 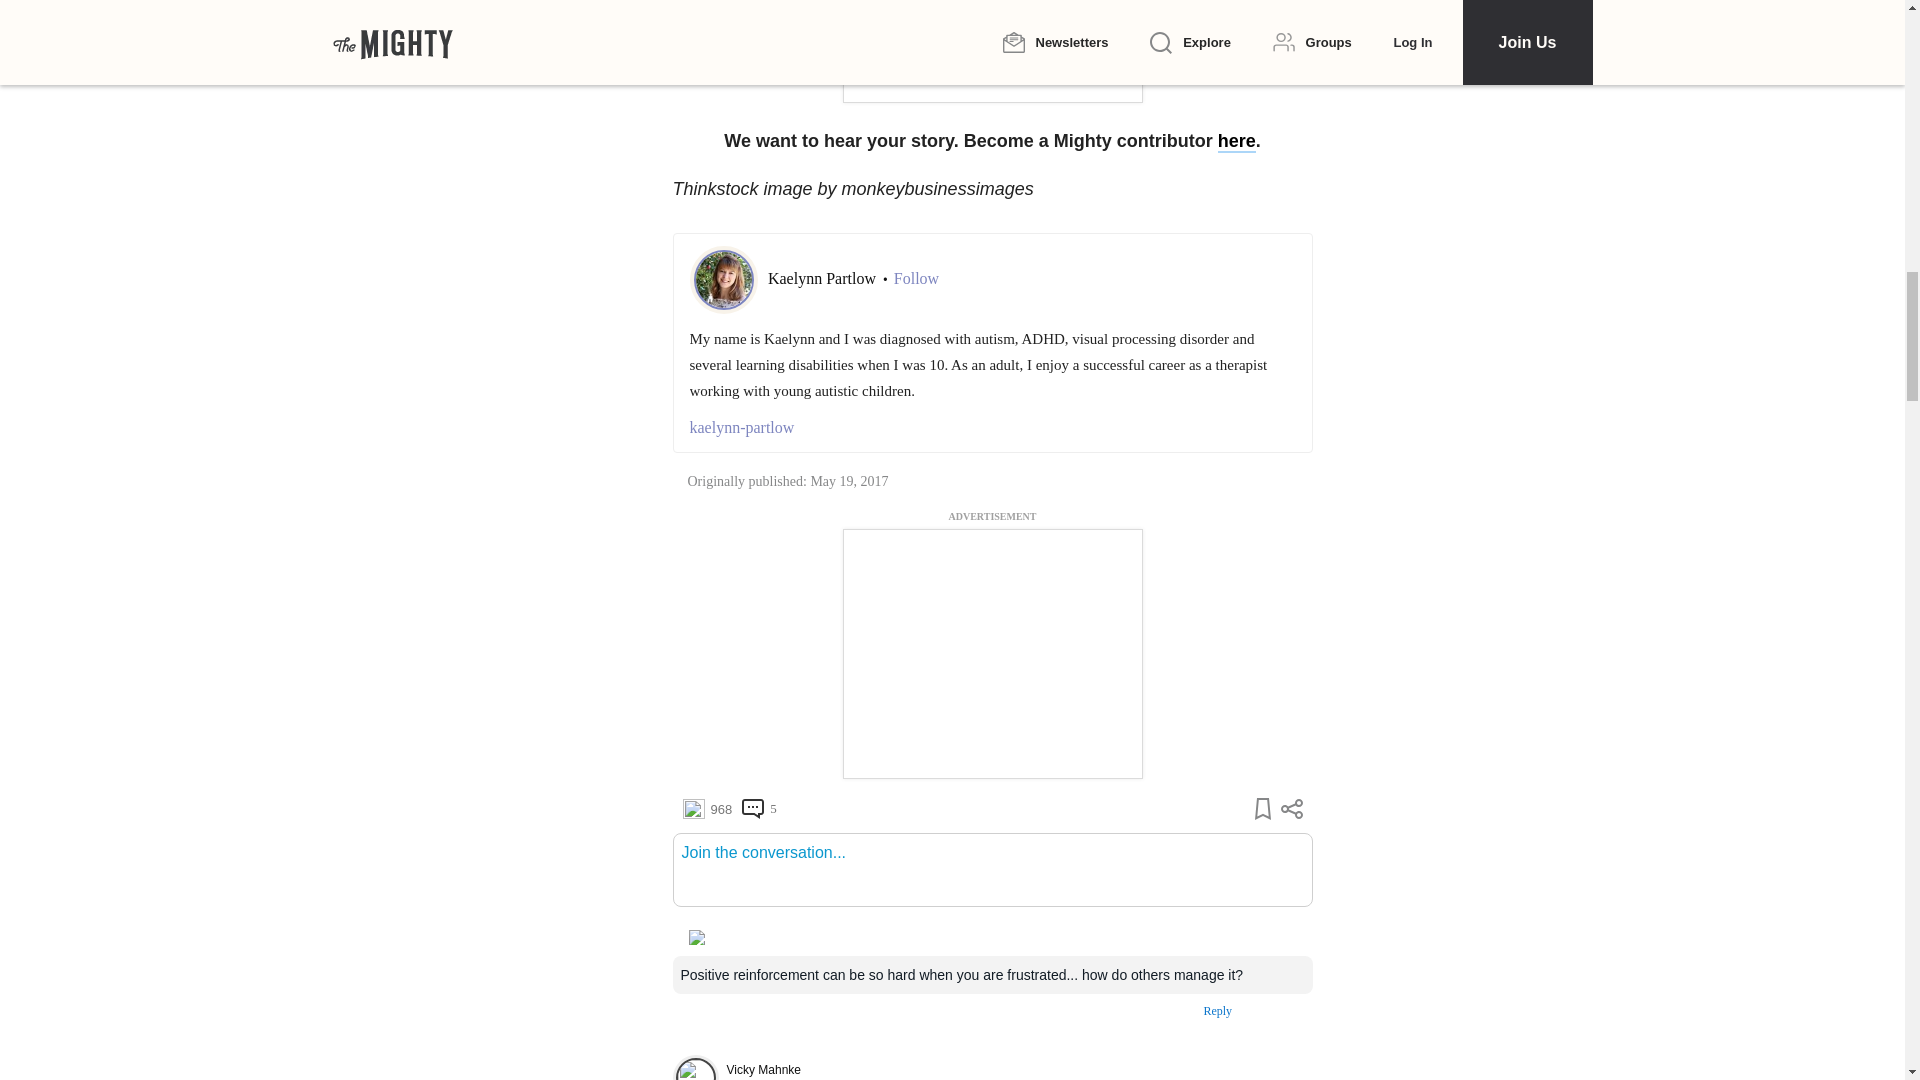 I want to click on View their profile, so click(x=695, y=1068).